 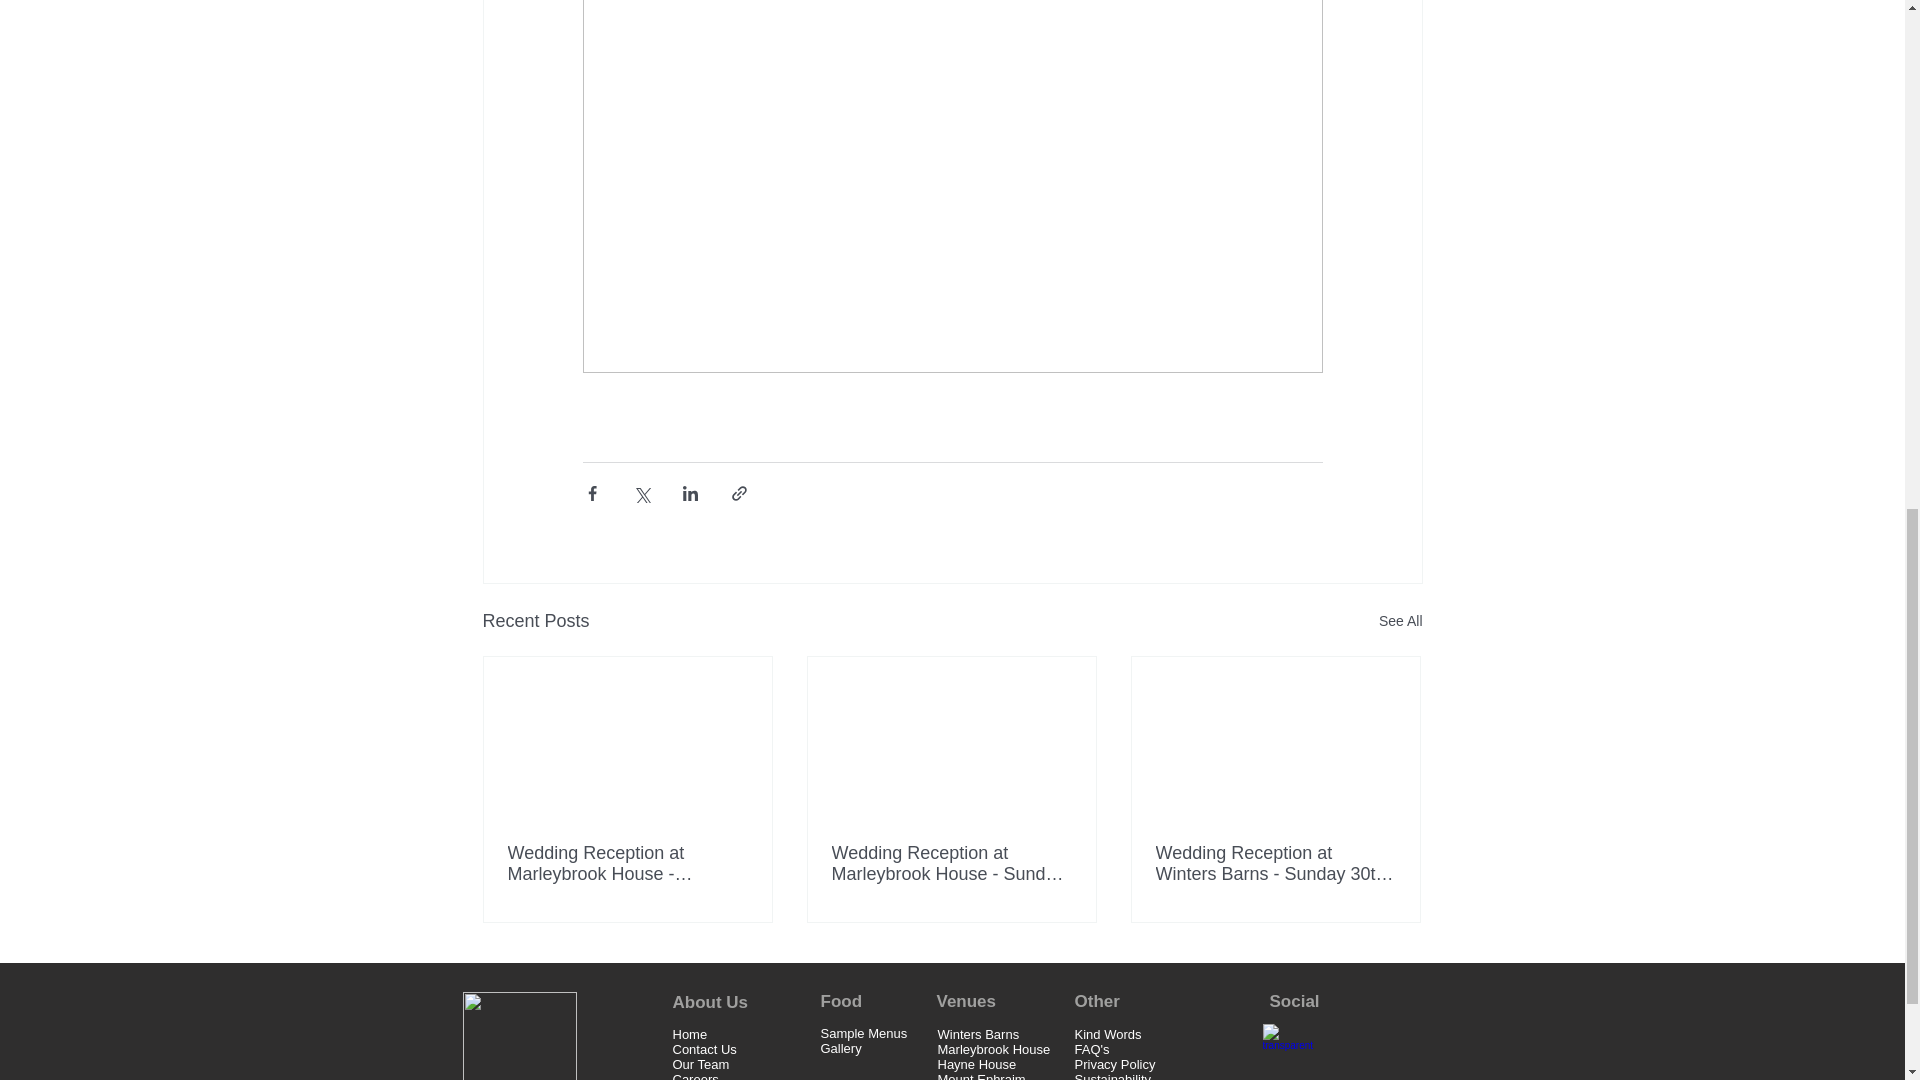 I want to click on See All, so click(x=1400, y=621).